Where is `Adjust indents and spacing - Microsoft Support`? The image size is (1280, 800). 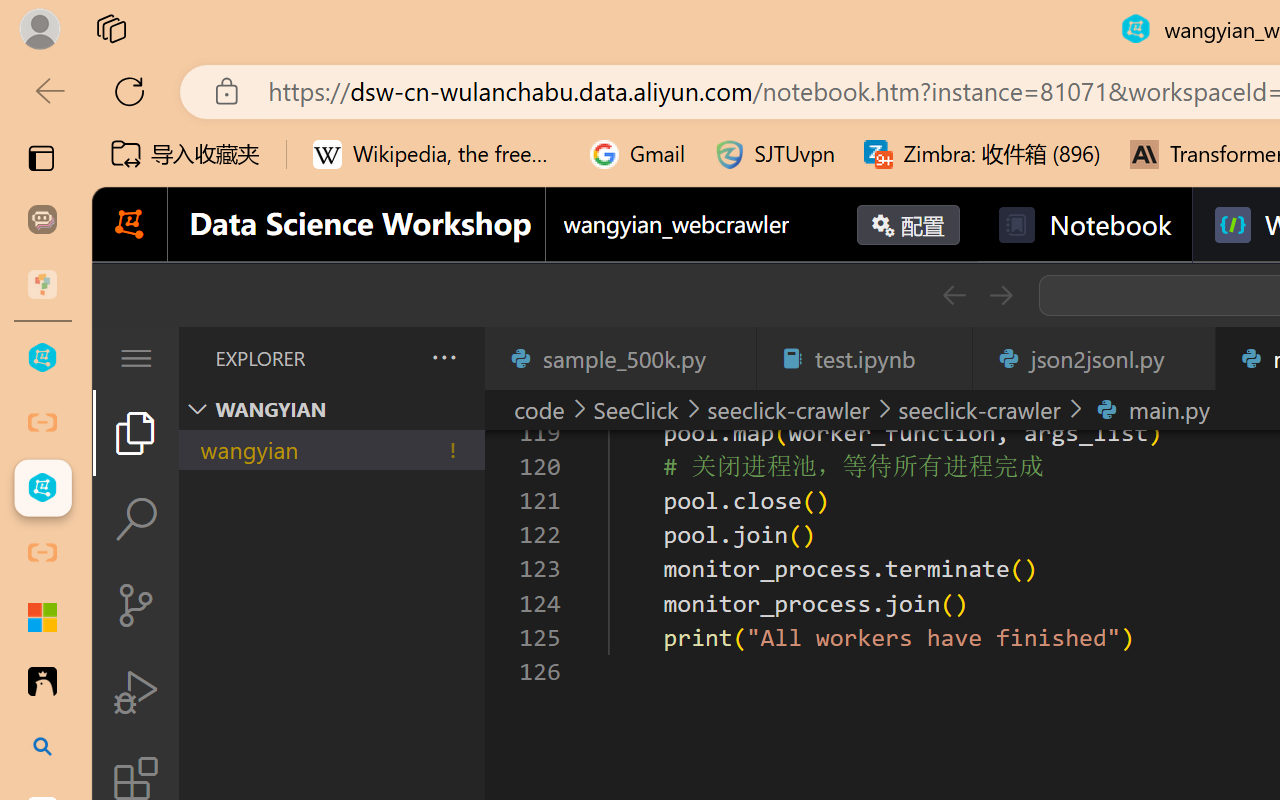 Adjust indents and spacing - Microsoft Support is located at coordinates (42, 617).